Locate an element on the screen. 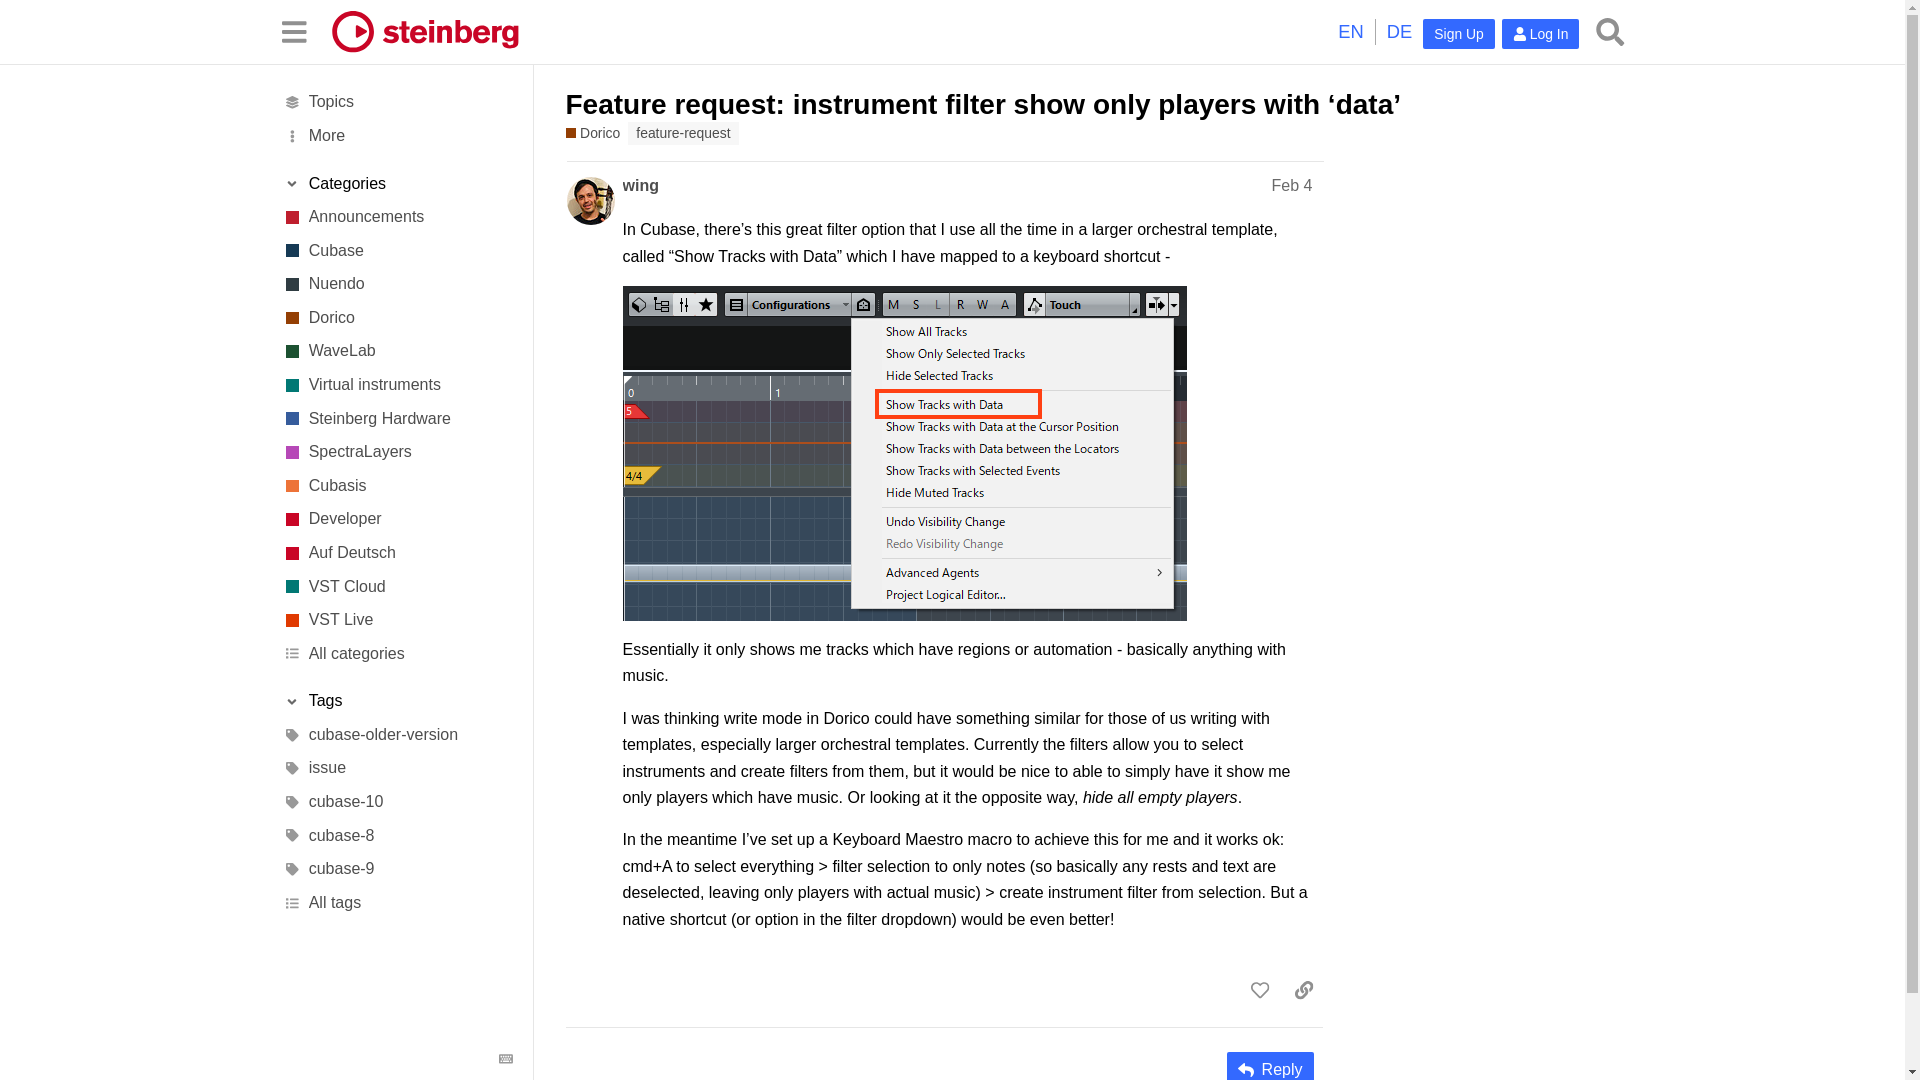 The height and width of the screenshot is (1080, 1920). Toggle section is located at coordinates (397, 702).